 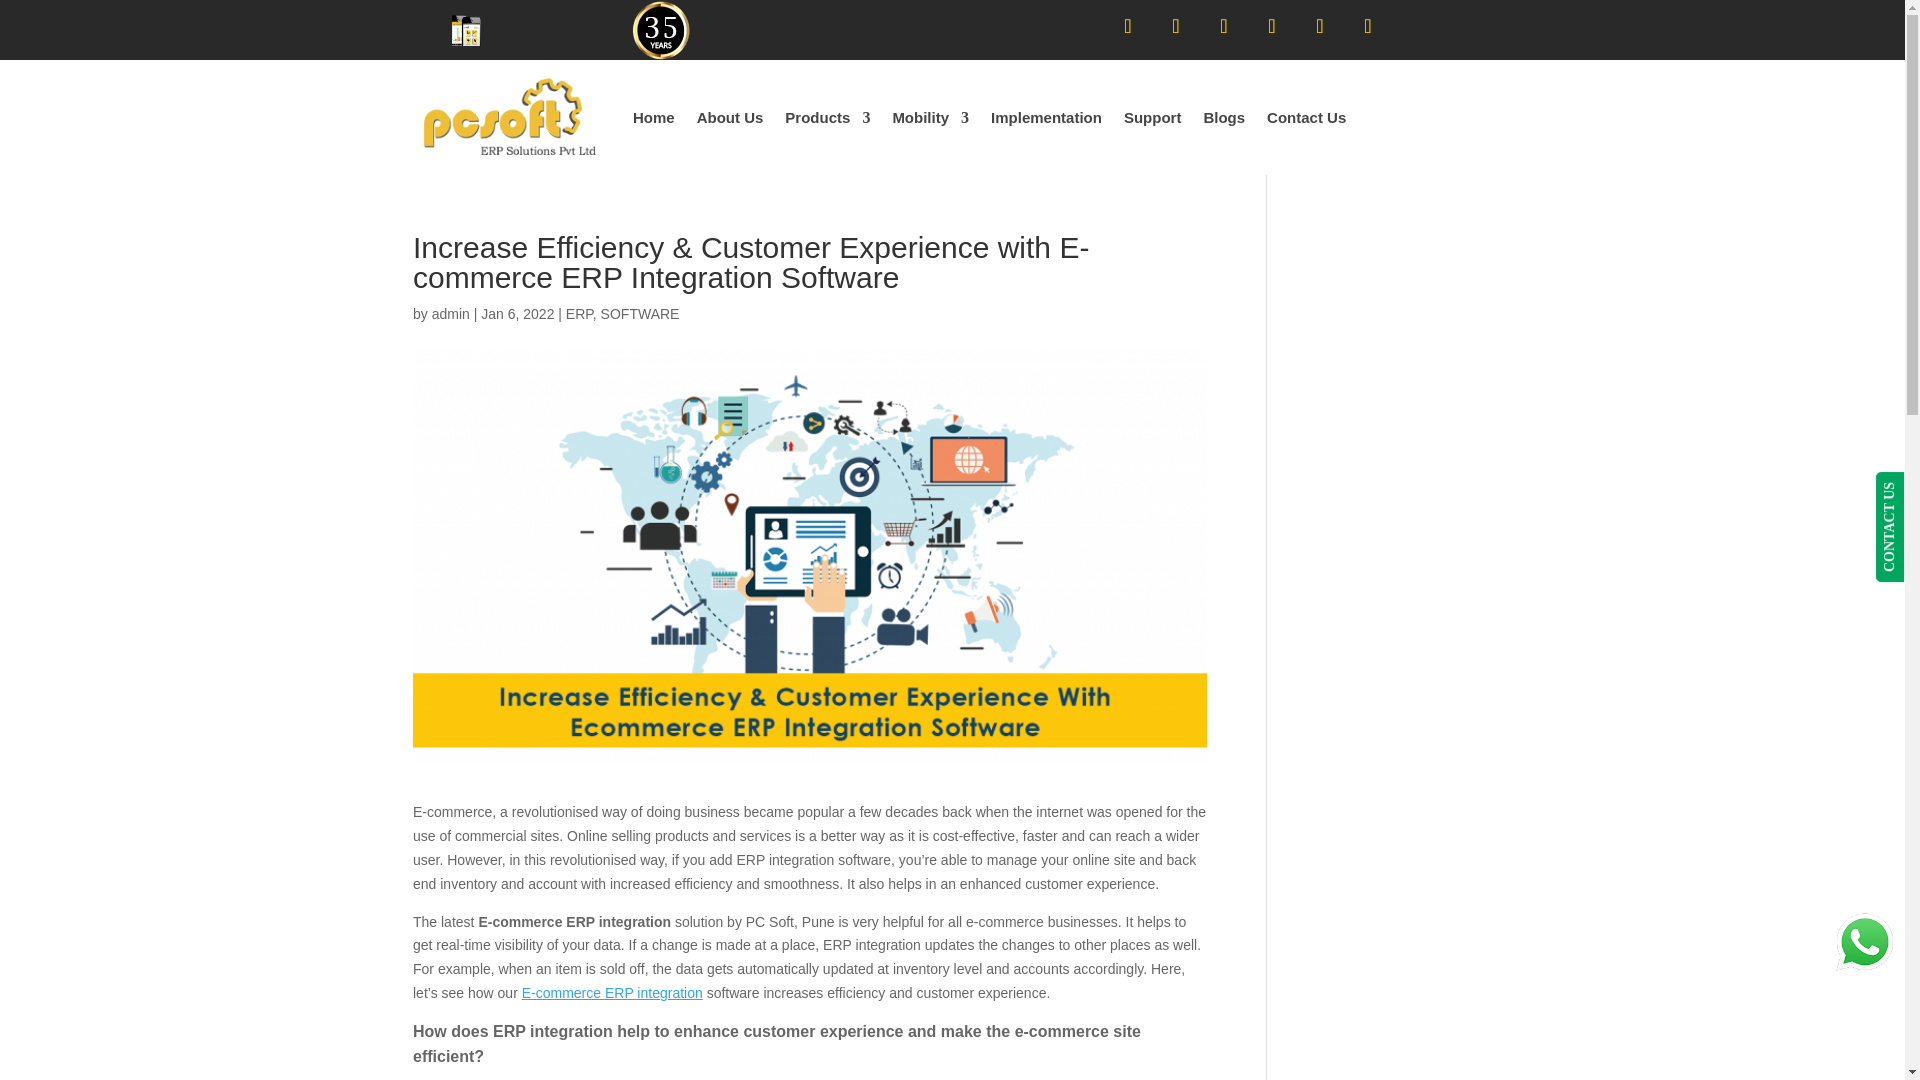 What do you see at coordinates (1176, 26) in the screenshot?
I see `Follow on Facebook` at bounding box center [1176, 26].